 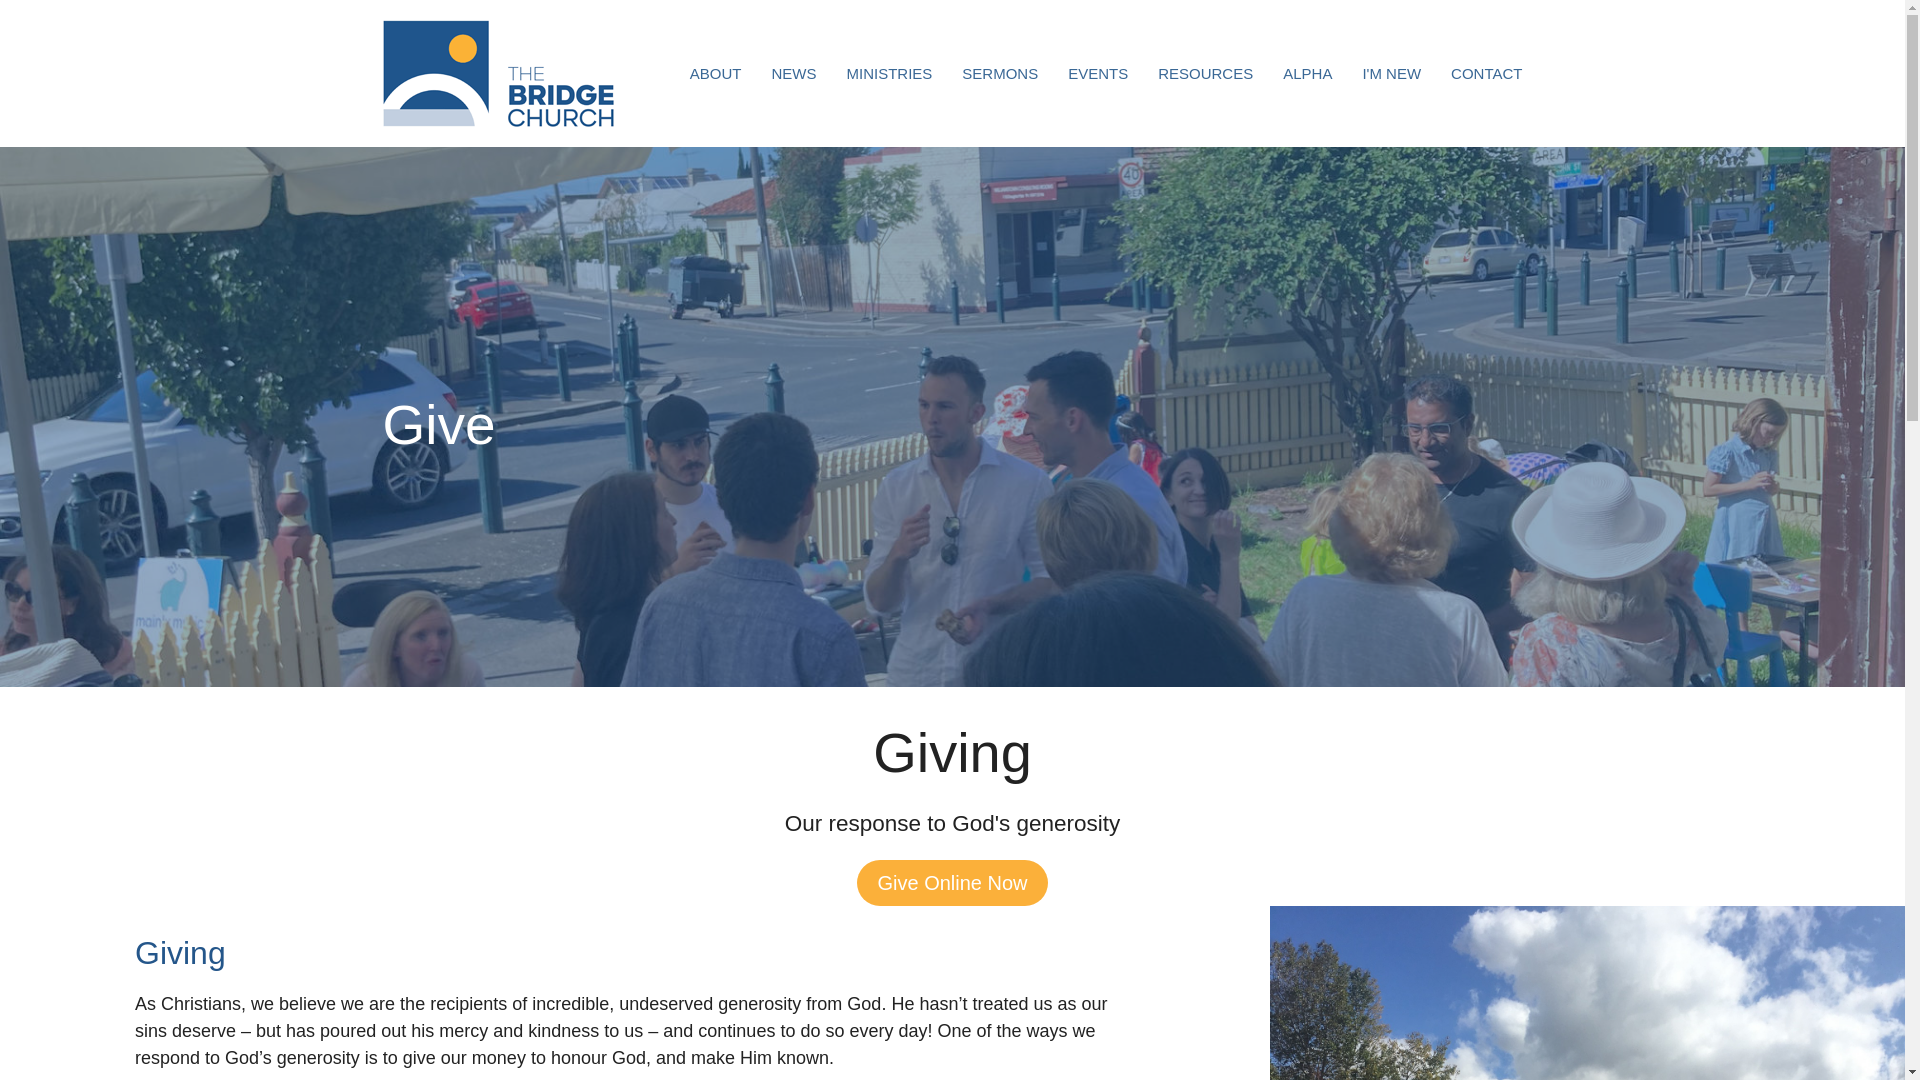 What do you see at coordinates (715, 73) in the screenshot?
I see `ABOUT` at bounding box center [715, 73].